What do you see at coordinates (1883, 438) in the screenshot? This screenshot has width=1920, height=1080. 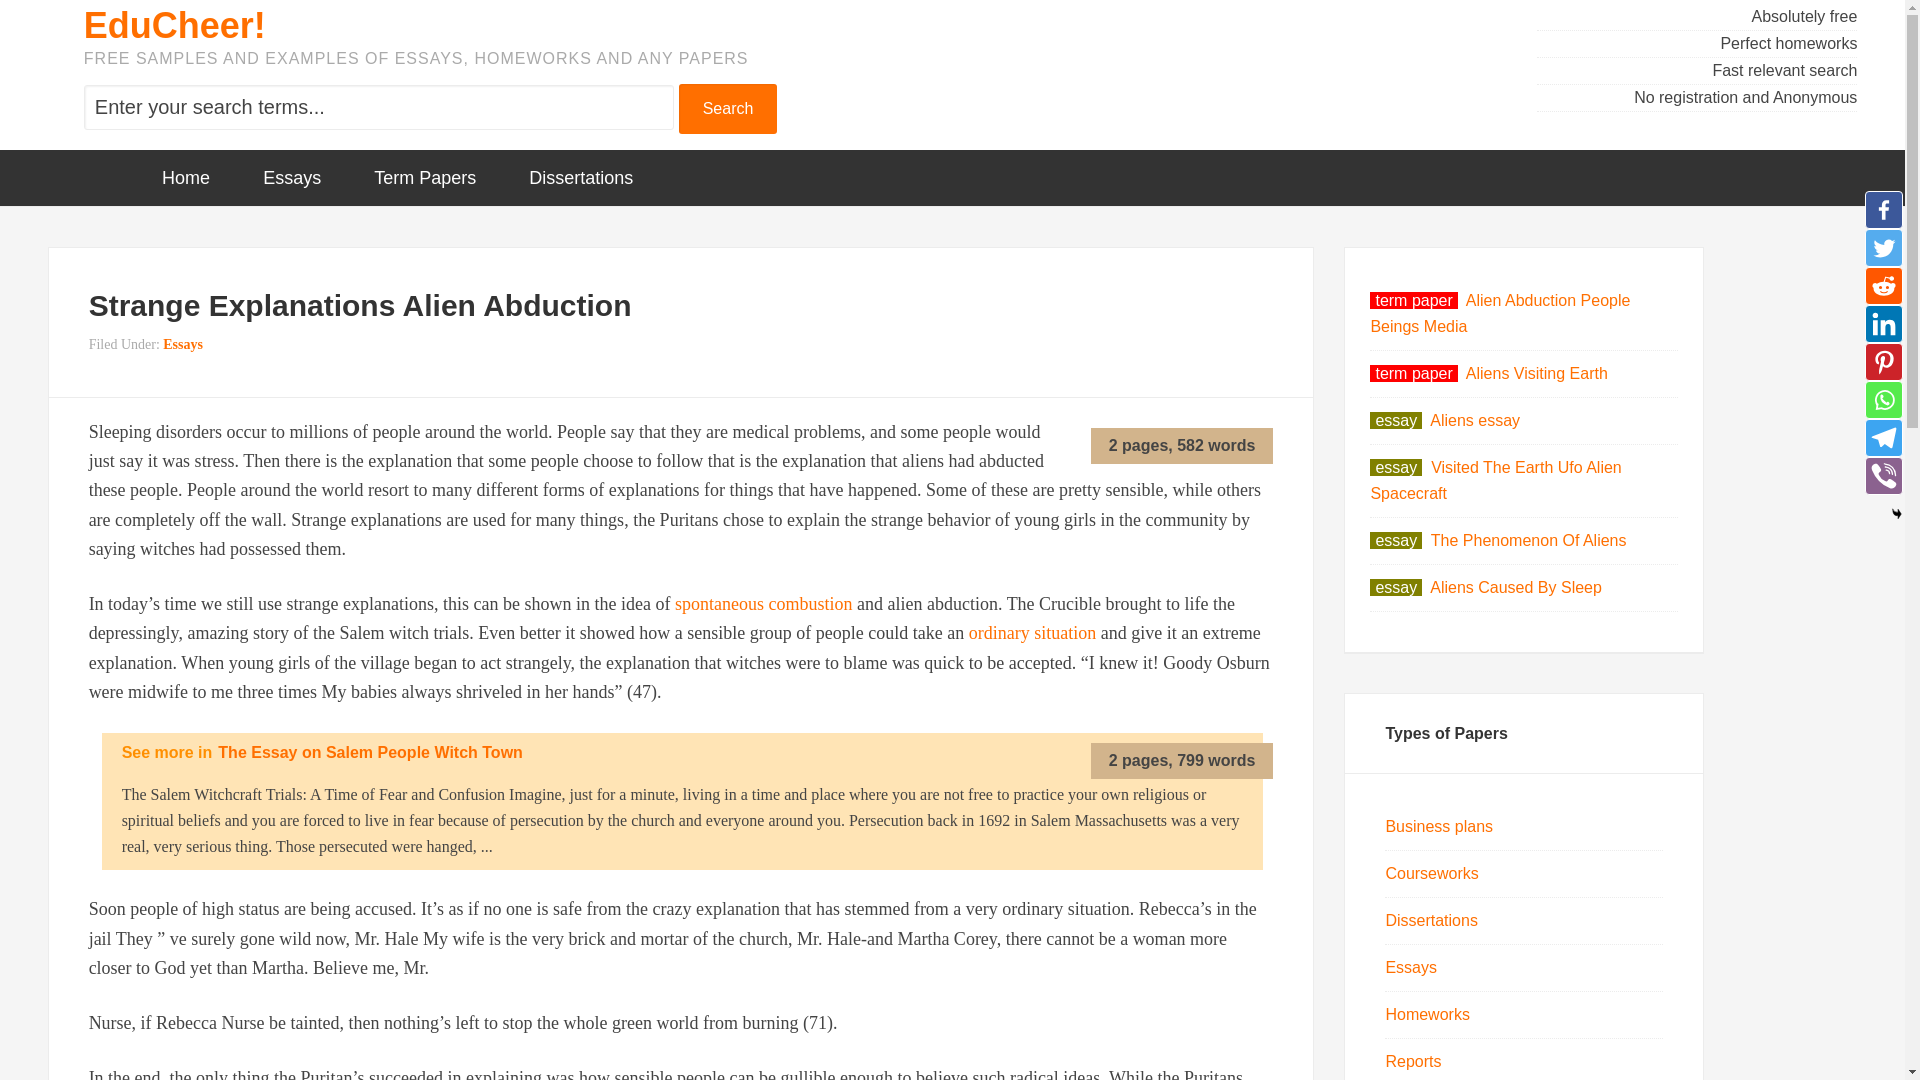 I see `Telegram` at bounding box center [1883, 438].